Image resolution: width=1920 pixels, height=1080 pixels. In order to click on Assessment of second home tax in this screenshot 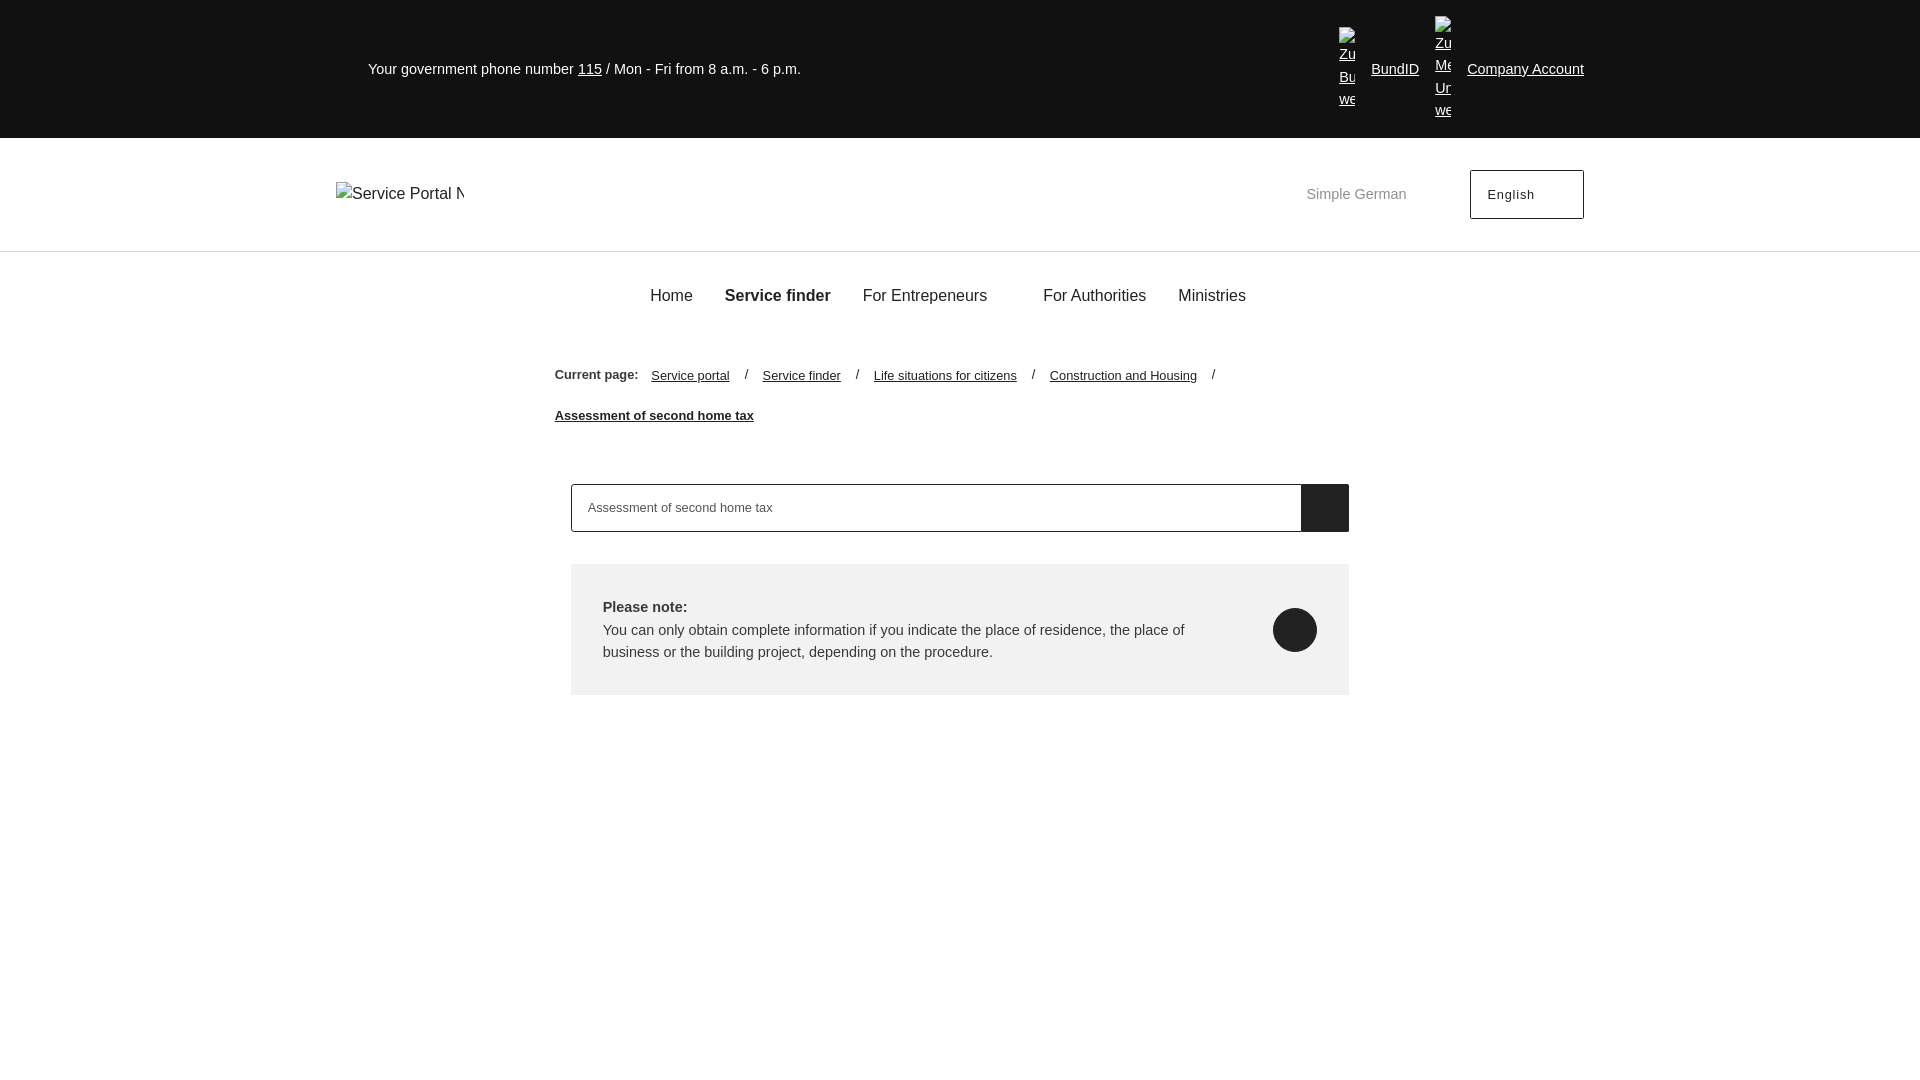, I will do `click(936, 508)`.